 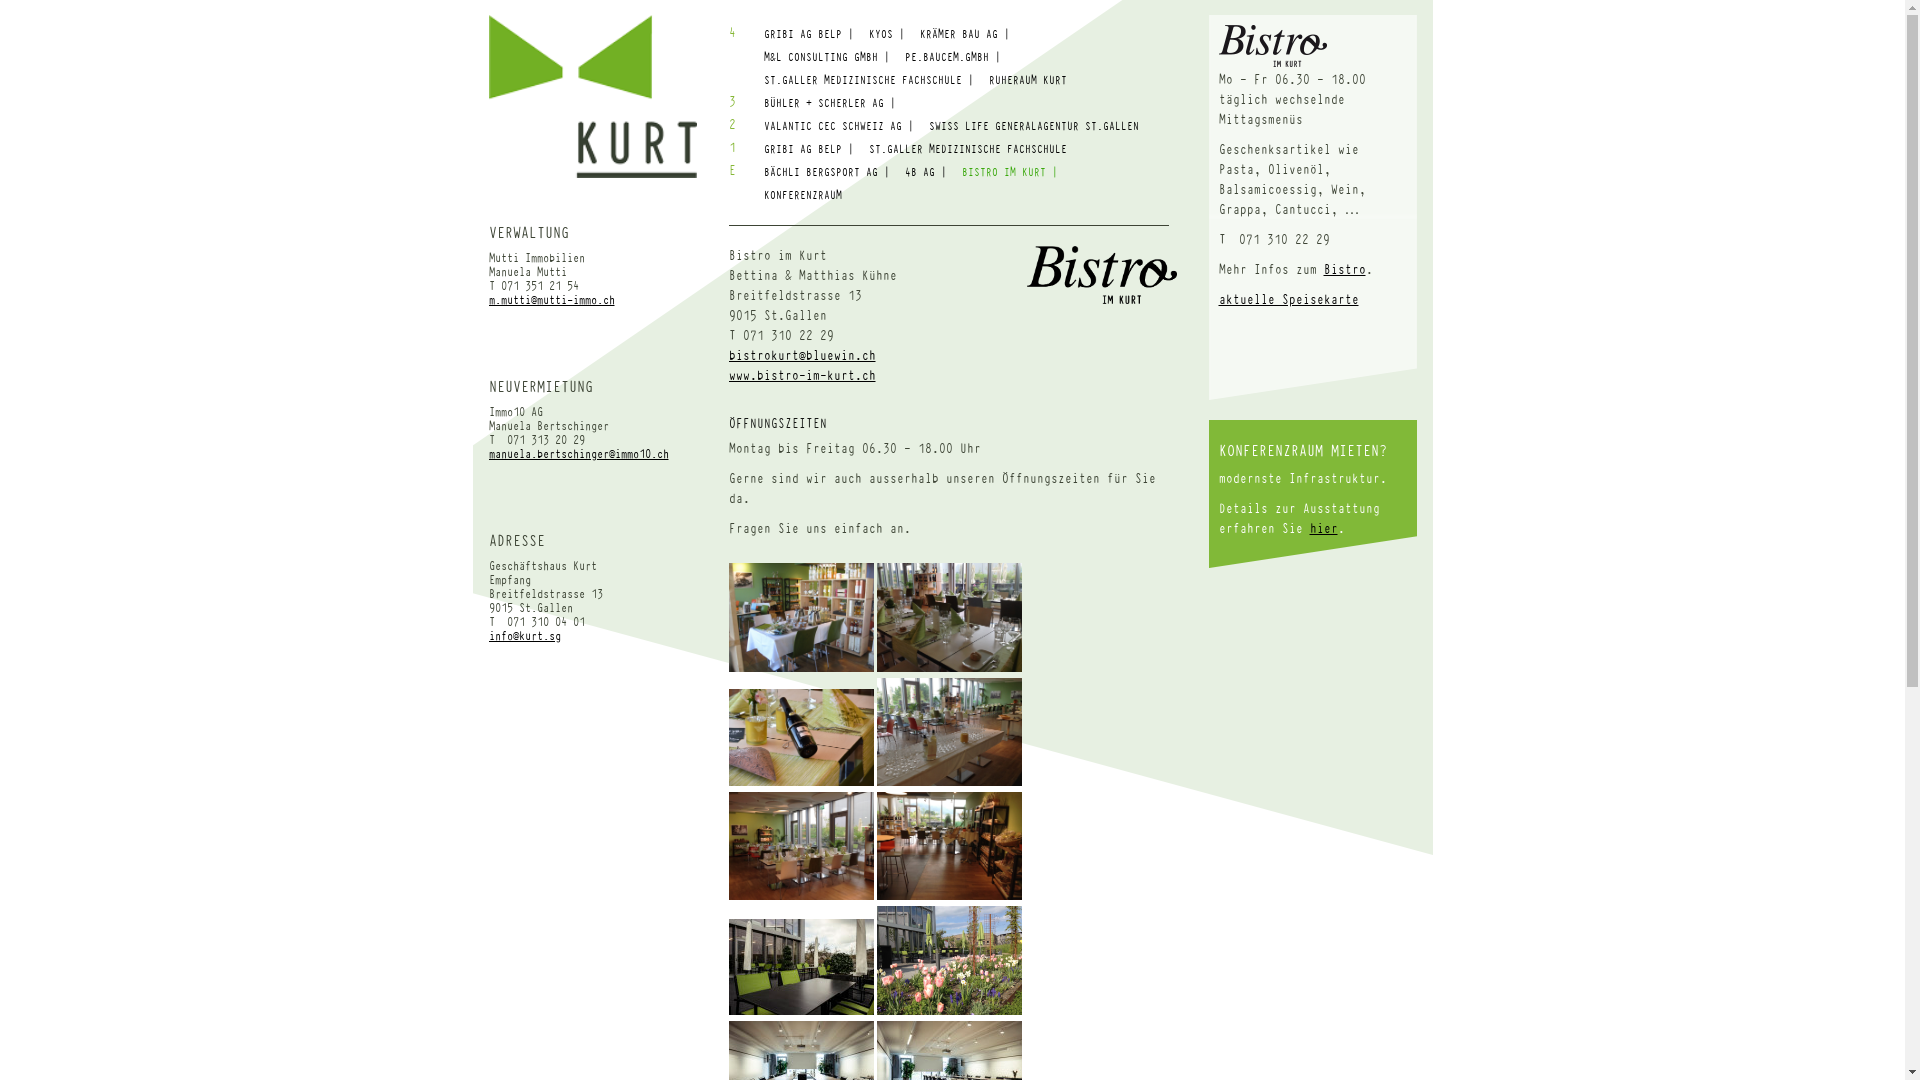 I want to click on RUHERAUM KURT, so click(x=1026, y=80).